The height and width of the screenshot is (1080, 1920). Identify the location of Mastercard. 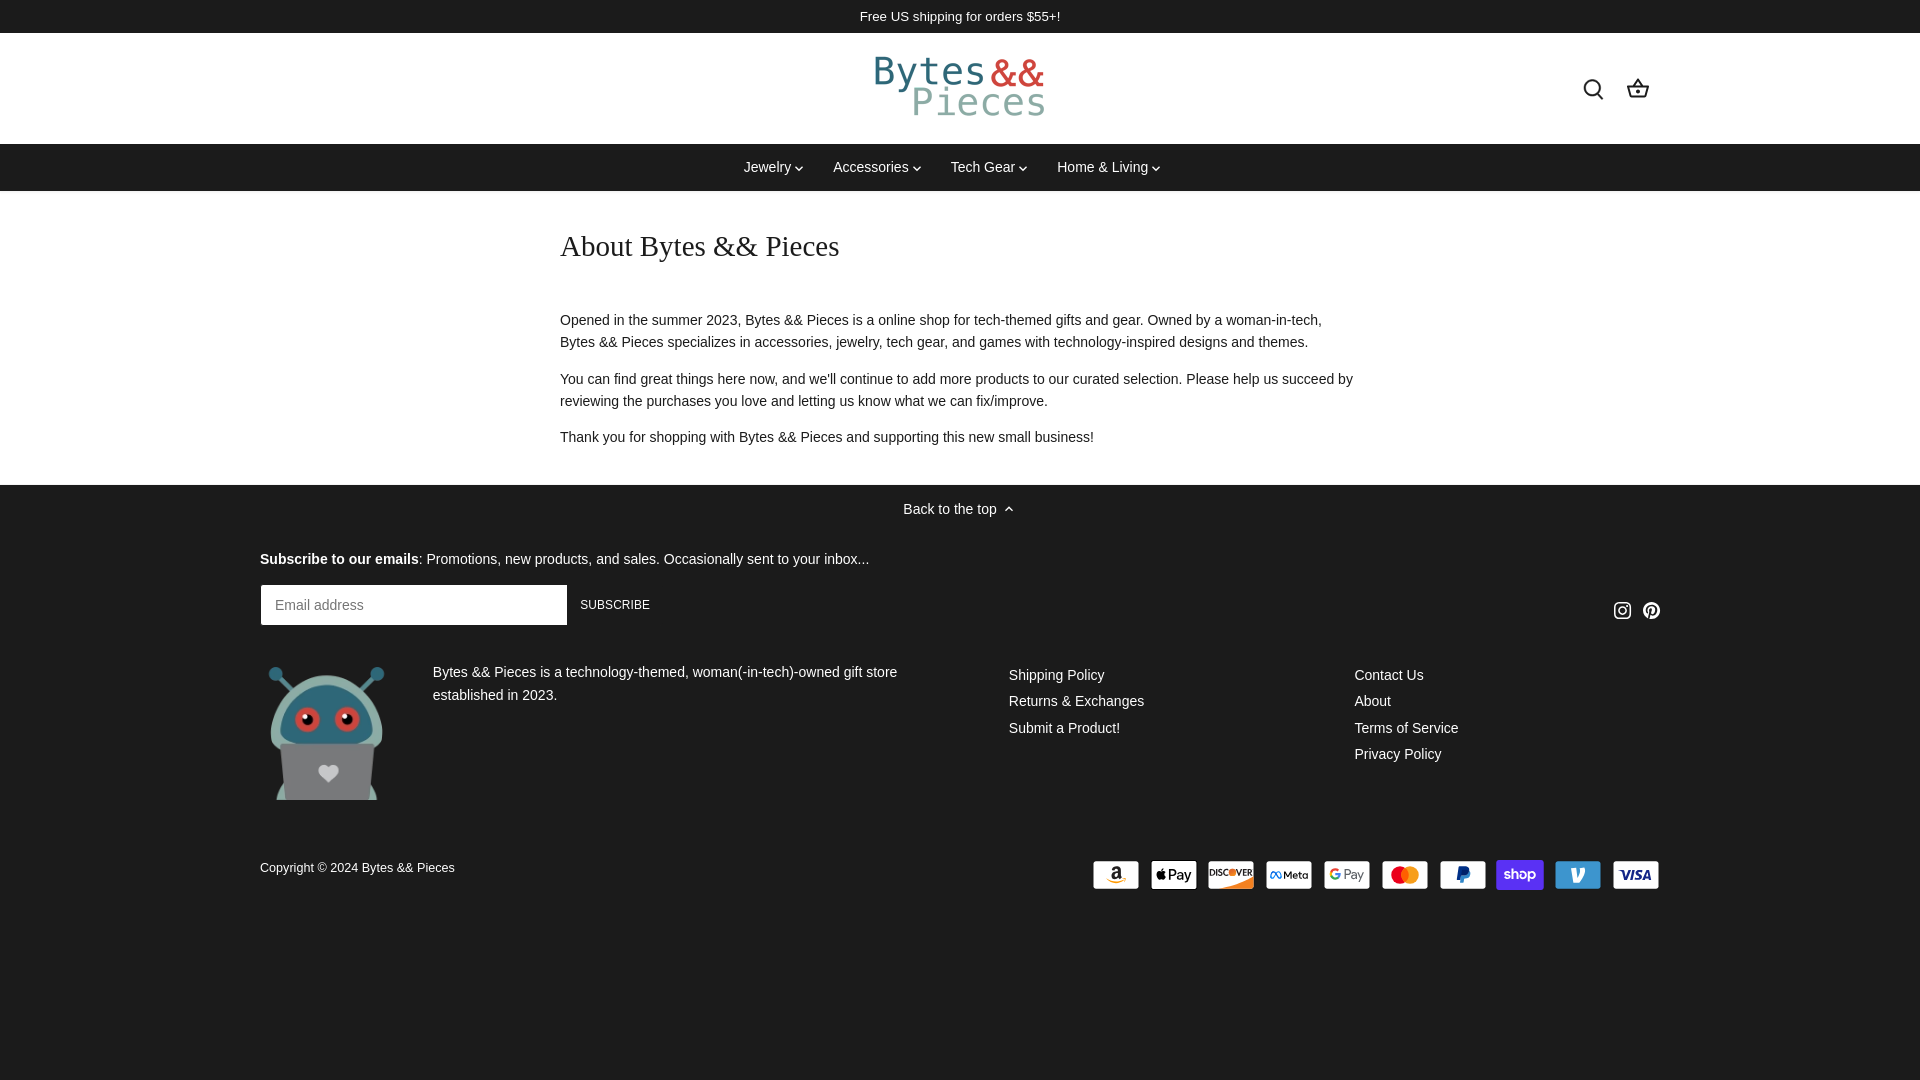
(1404, 874).